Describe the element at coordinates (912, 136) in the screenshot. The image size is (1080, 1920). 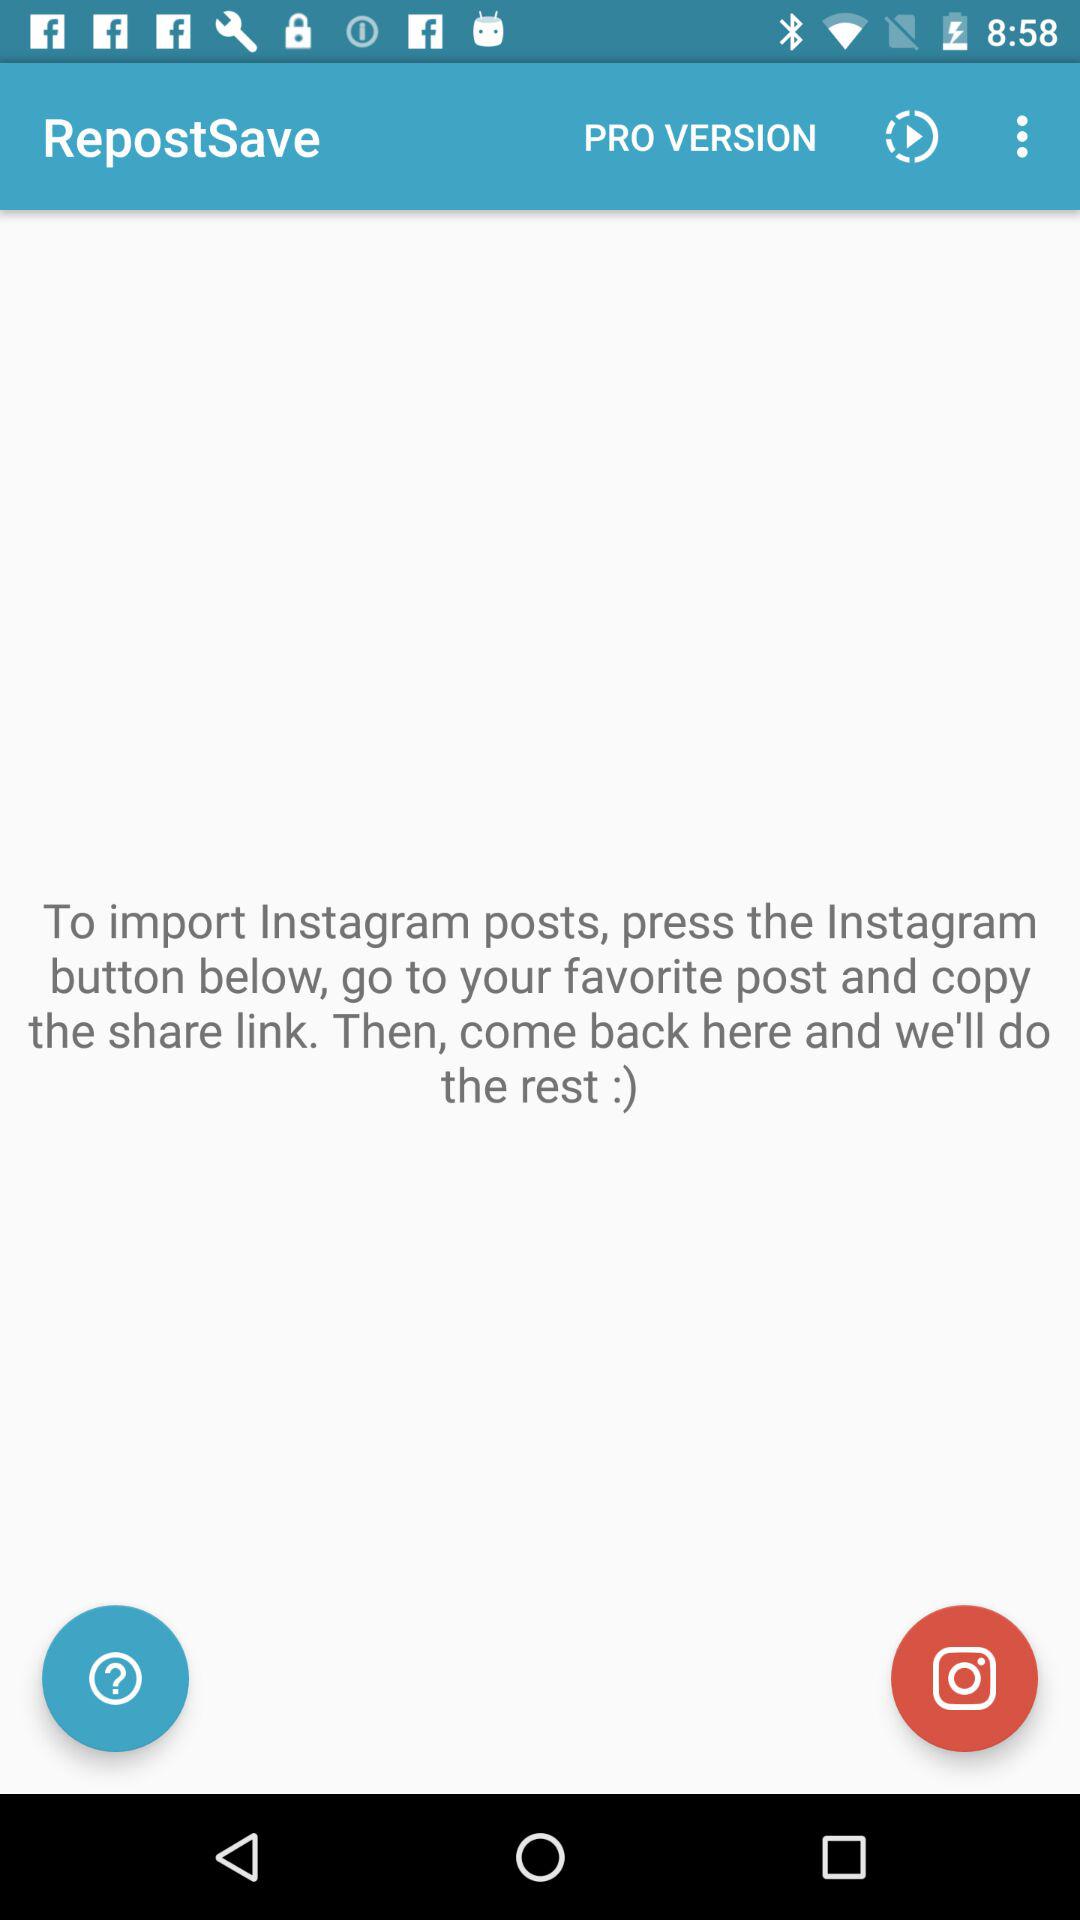
I see `play` at that location.